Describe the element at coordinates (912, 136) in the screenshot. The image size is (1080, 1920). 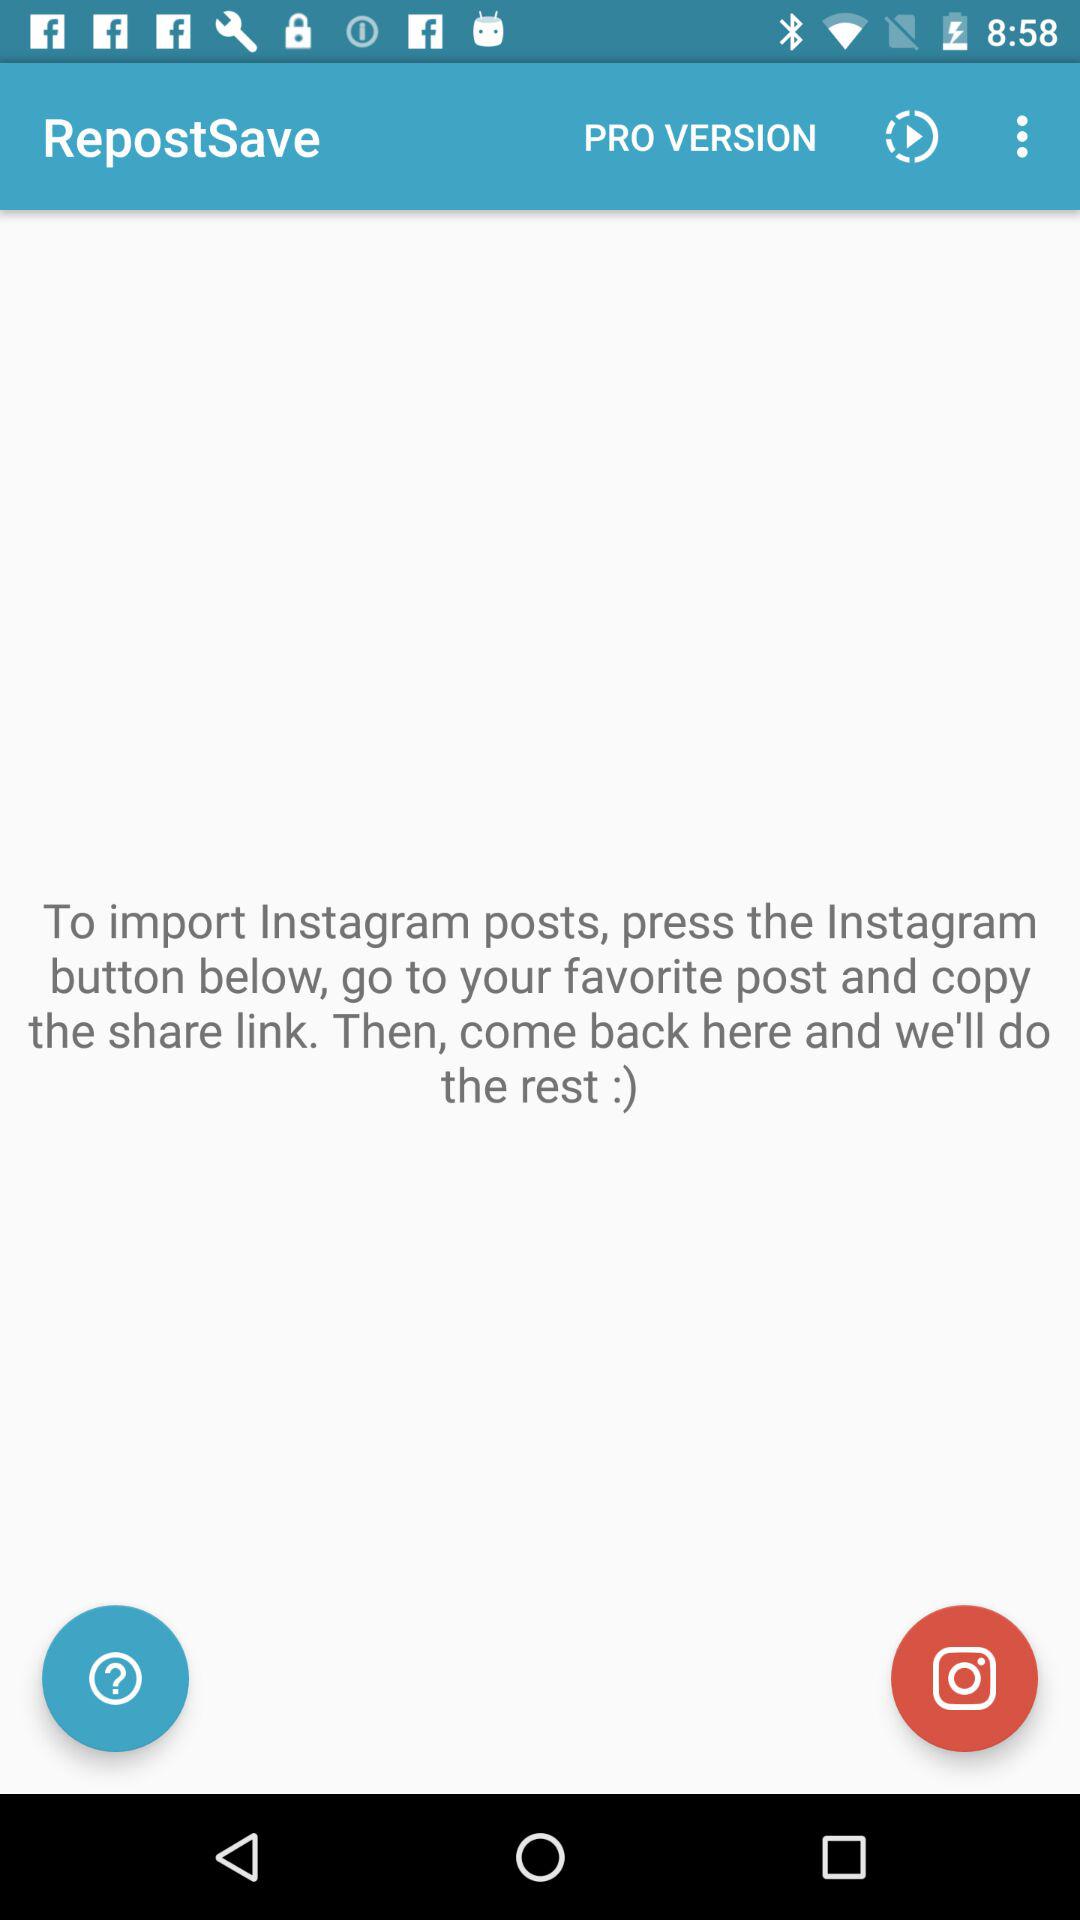
I see `play` at that location.